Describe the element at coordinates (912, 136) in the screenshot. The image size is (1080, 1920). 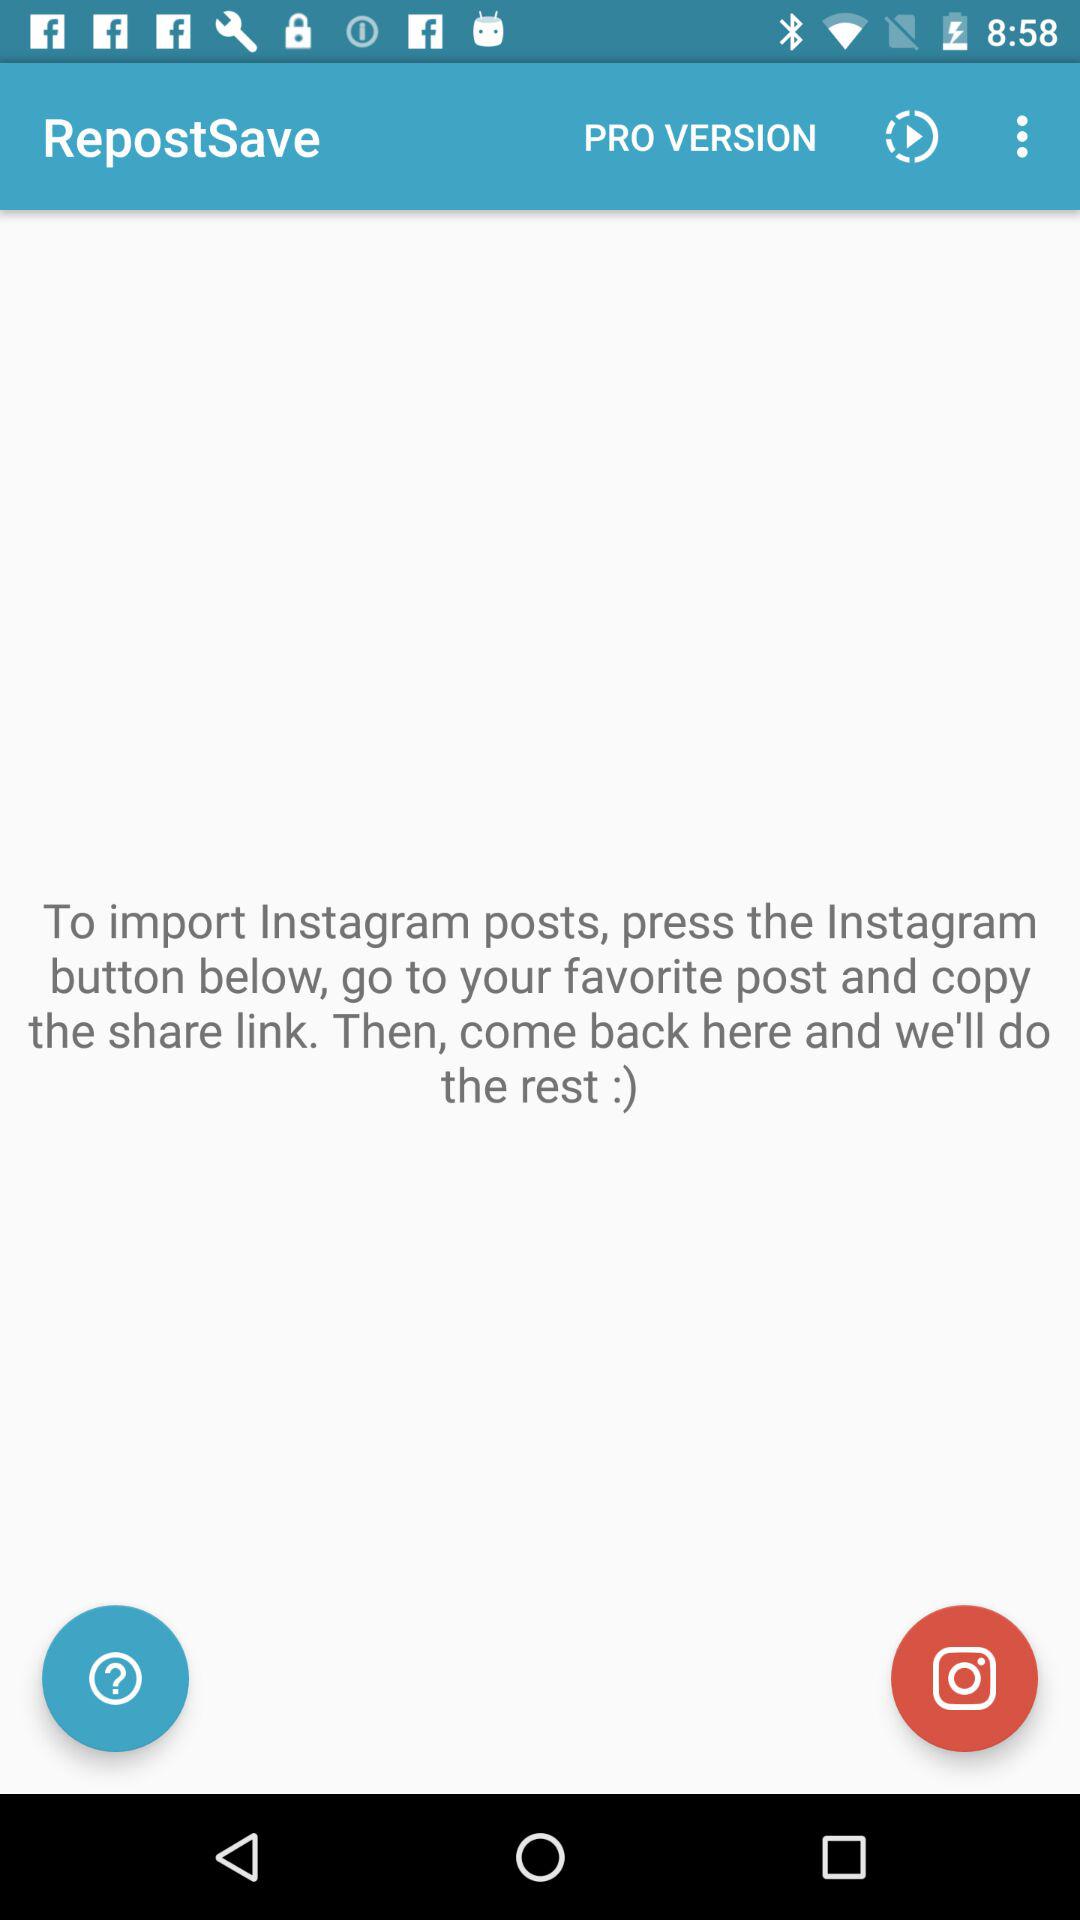
I see `play` at that location.